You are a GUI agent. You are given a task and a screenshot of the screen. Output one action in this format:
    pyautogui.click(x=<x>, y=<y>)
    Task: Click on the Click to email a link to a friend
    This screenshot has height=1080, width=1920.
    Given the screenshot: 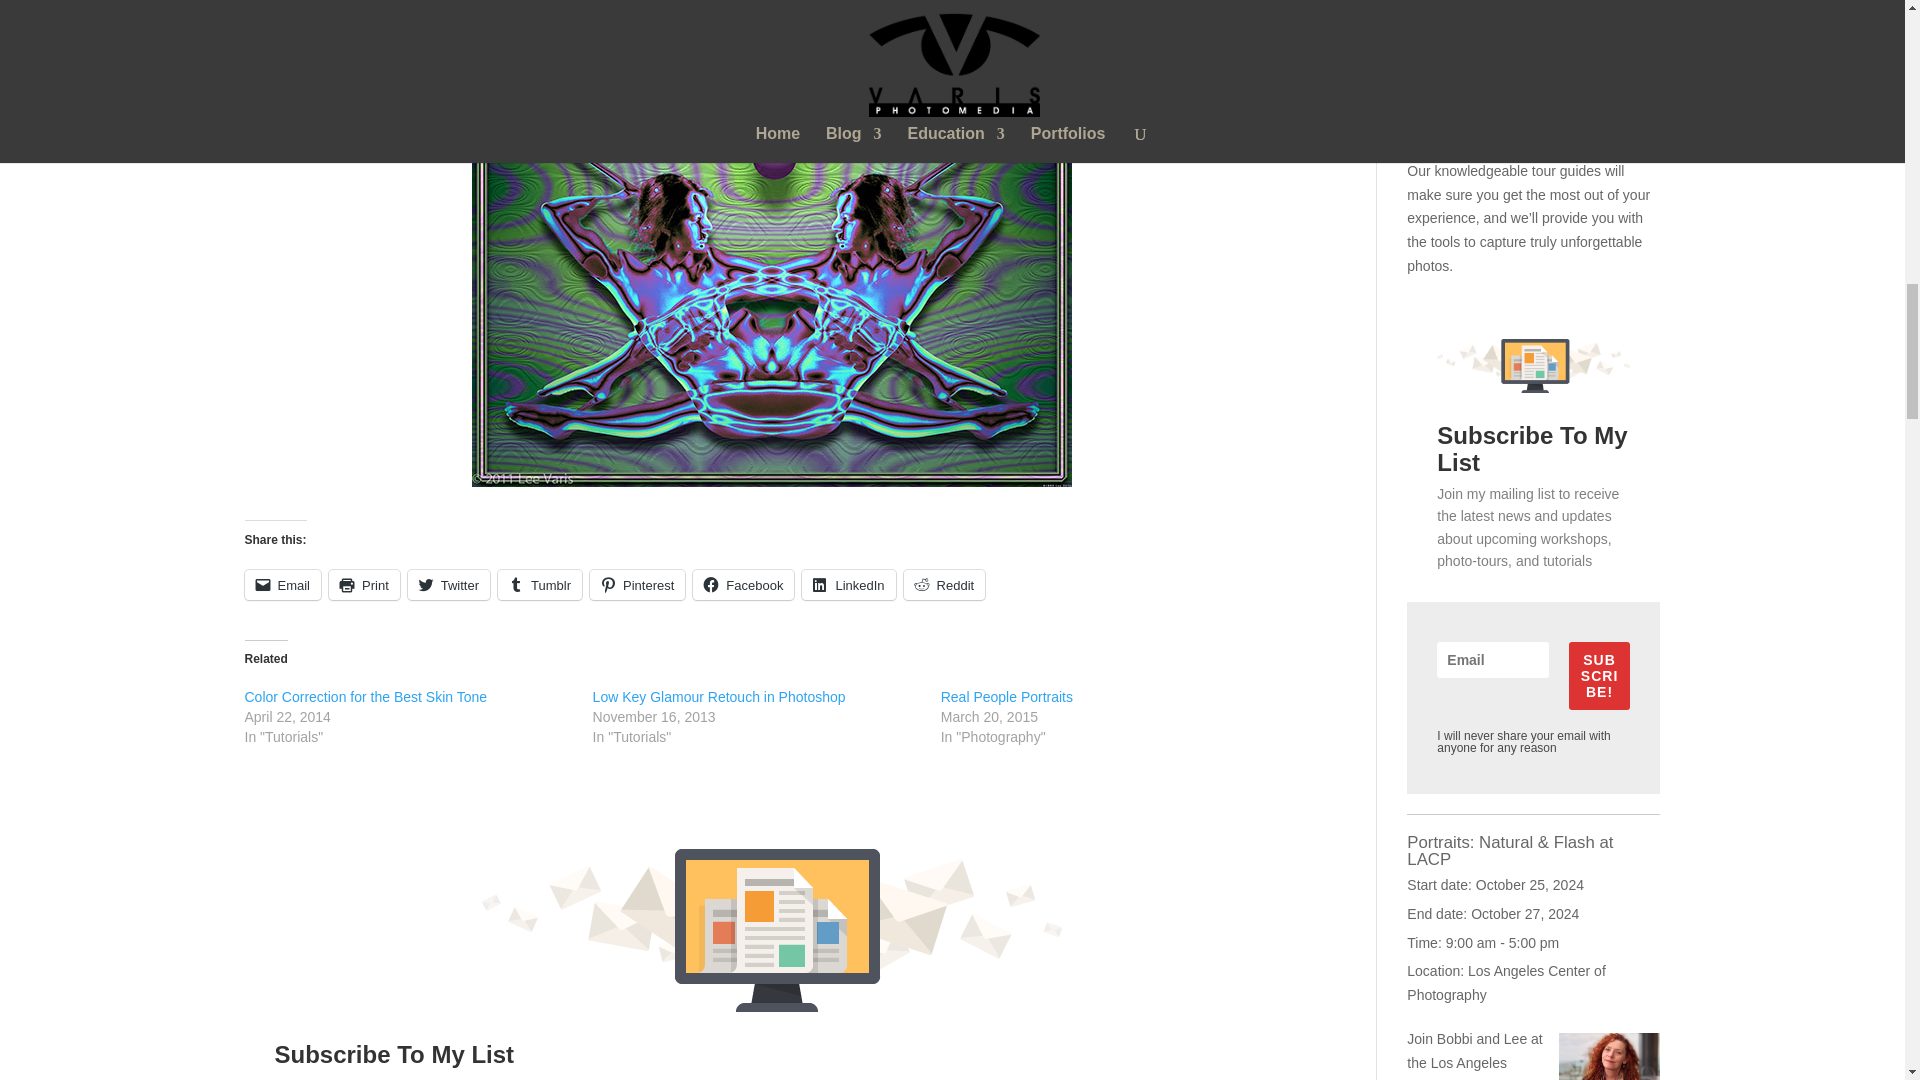 What is the action you would take?
    pyautogui.click(x=282, y=585)
    